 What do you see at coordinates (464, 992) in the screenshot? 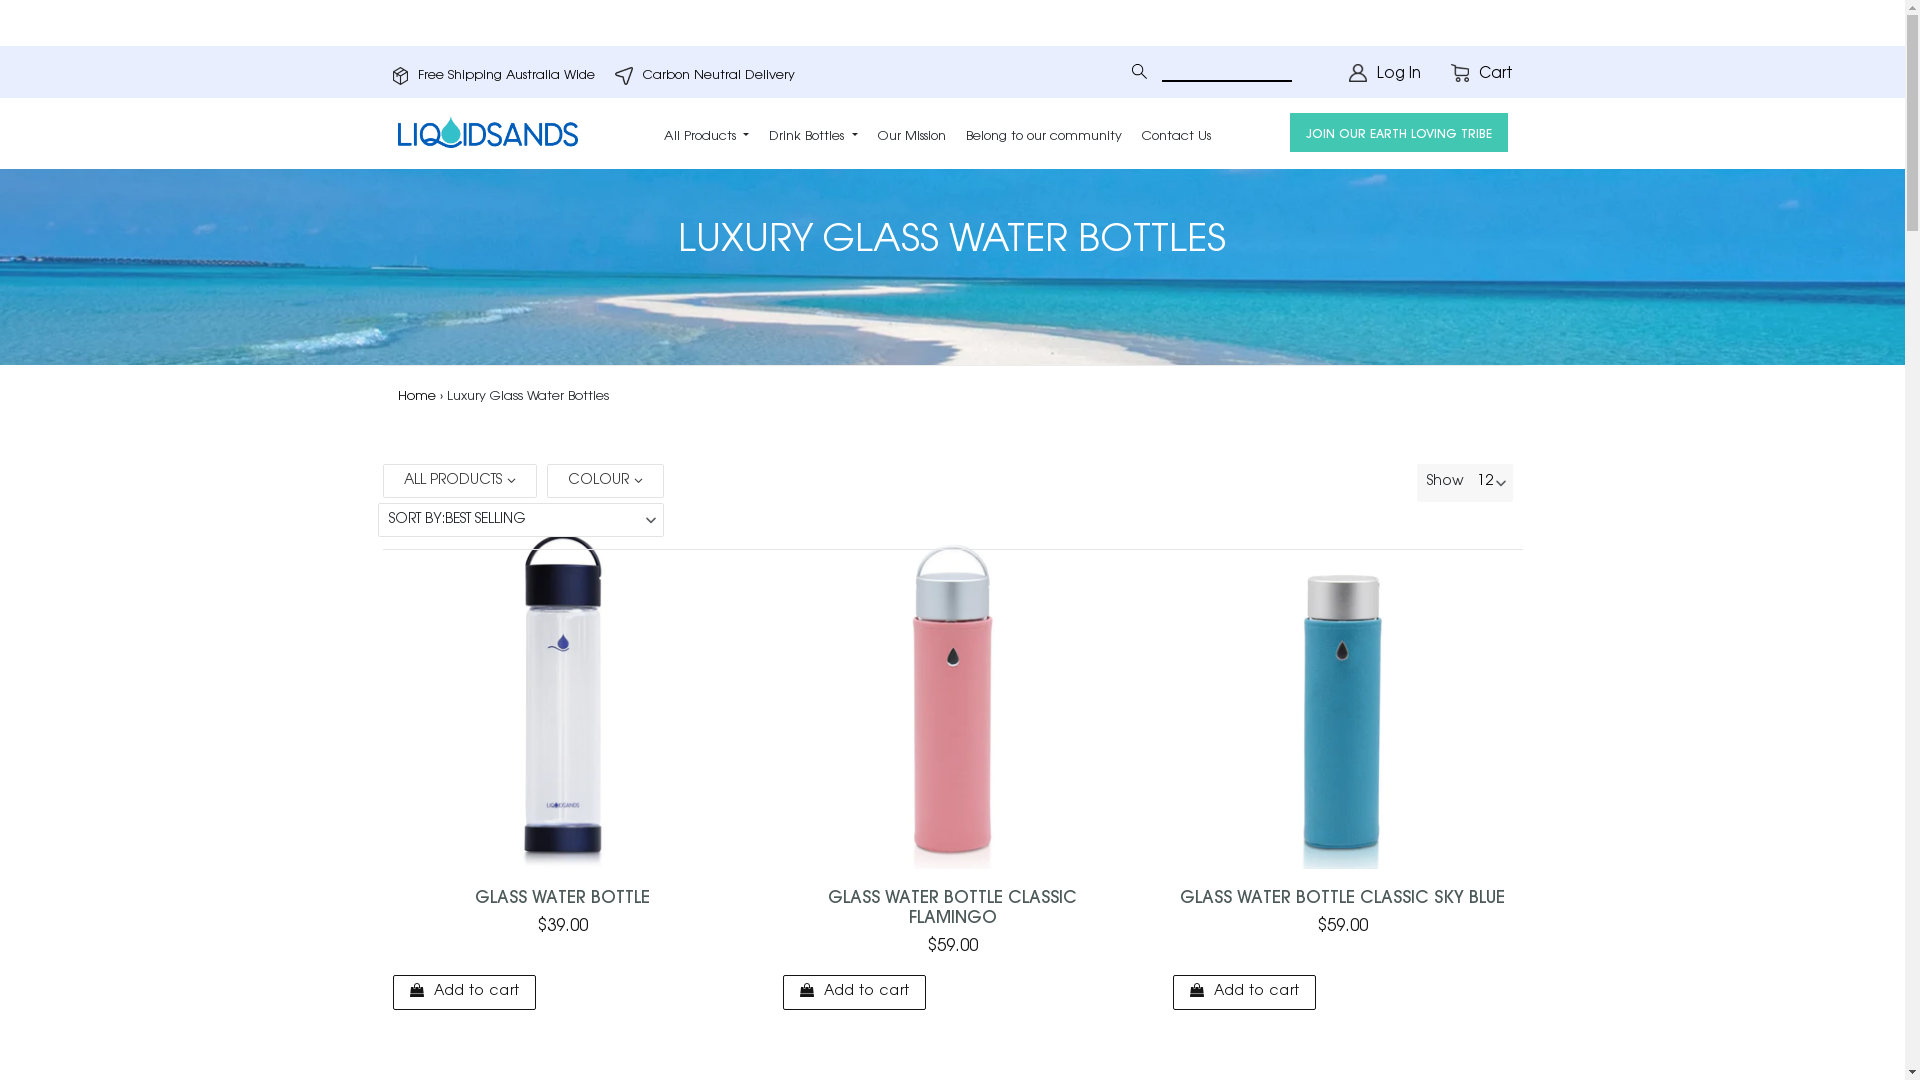
I see `Add to cart` at bounding box center [464, 992].